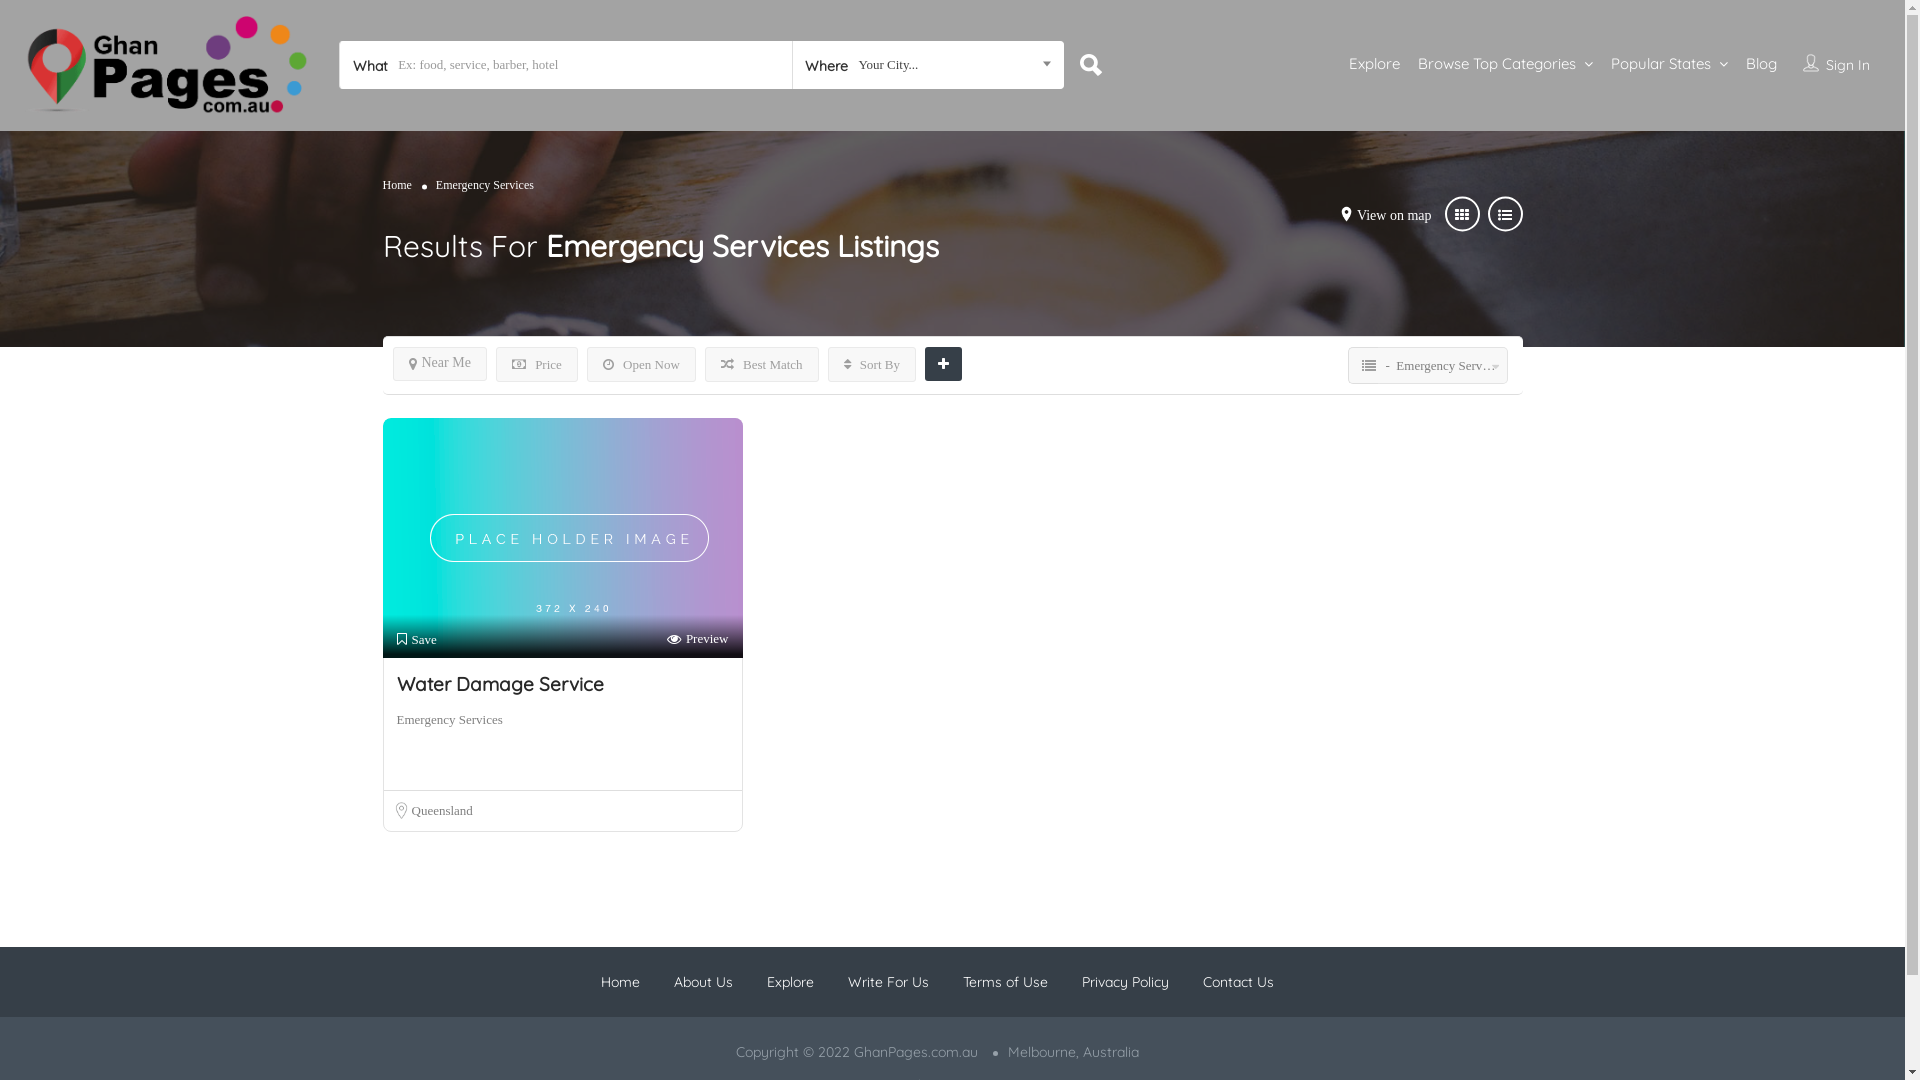  I want to click on About Us, so click(704, 982).